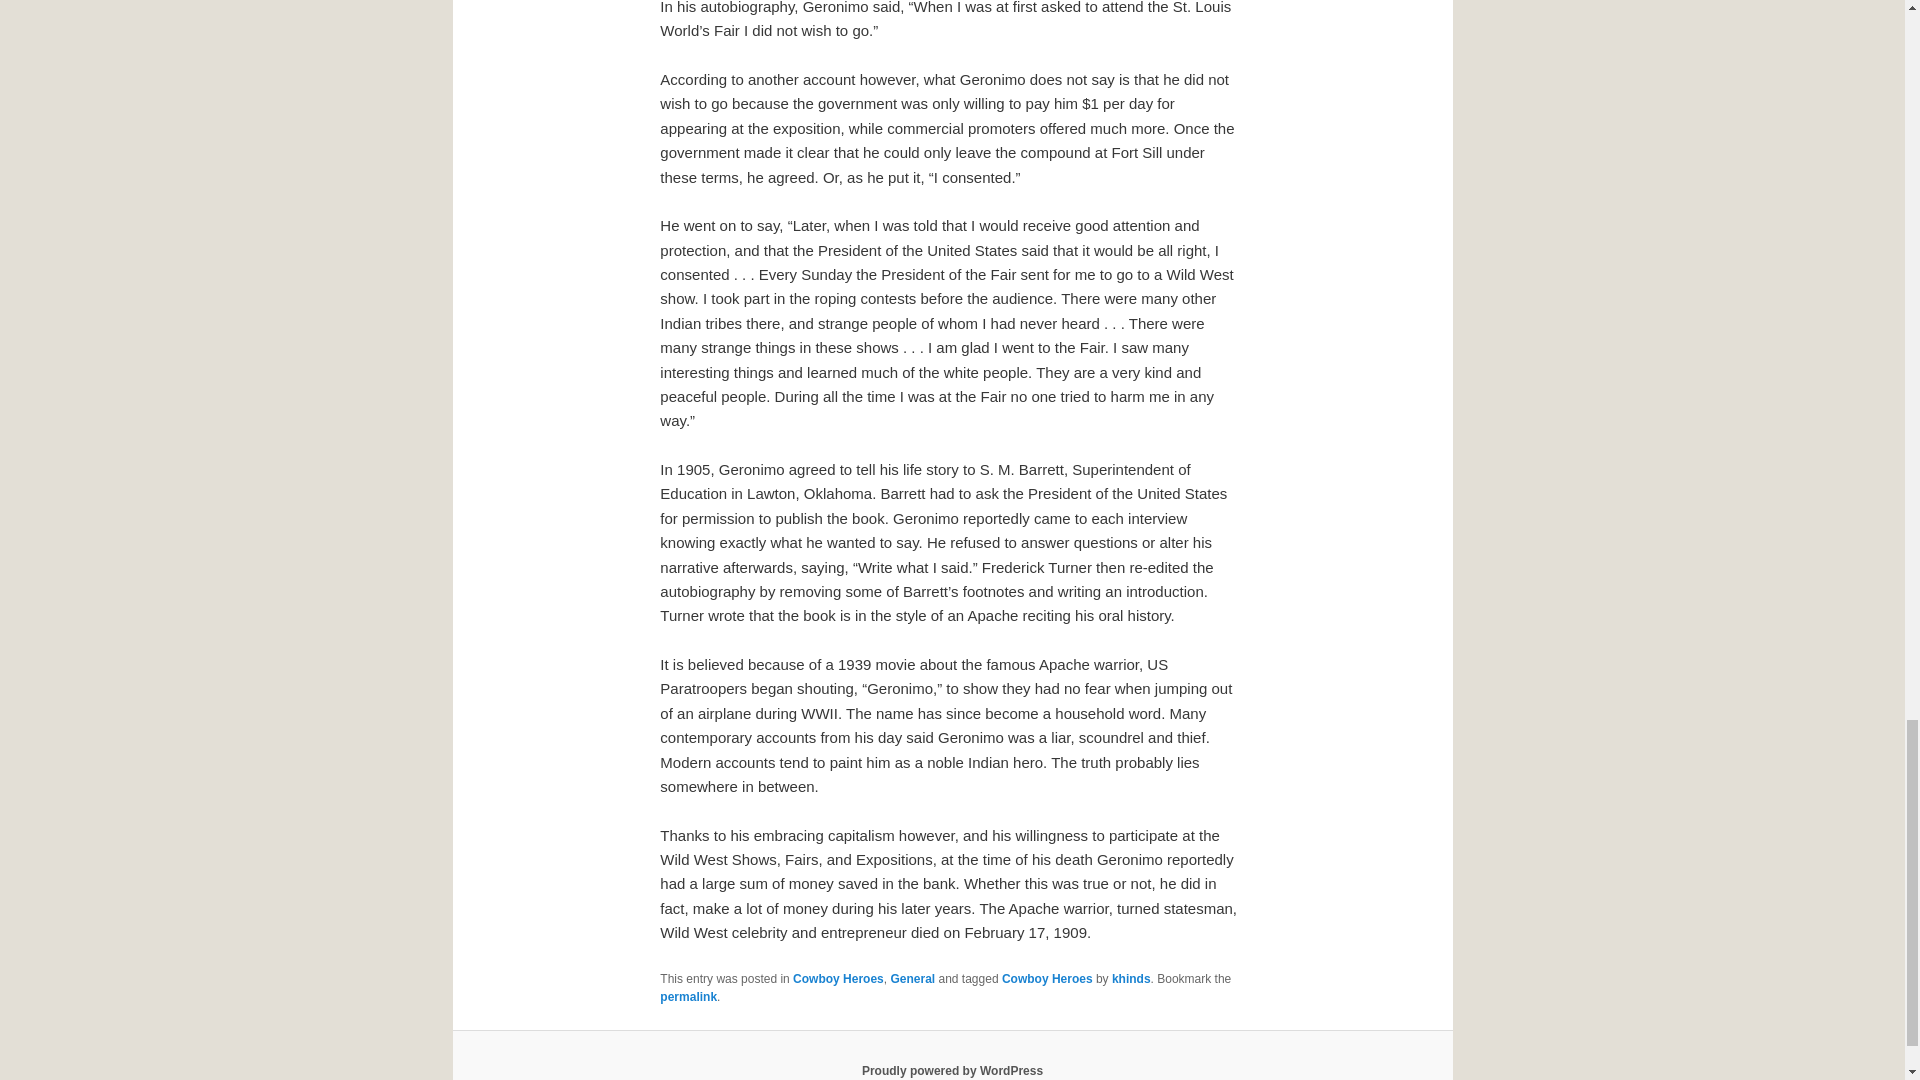 The image size is (1920, 1080). What do you see at coordinates (912, 979) in the screenshot?
I see `General` at bounding box center [912, 979].